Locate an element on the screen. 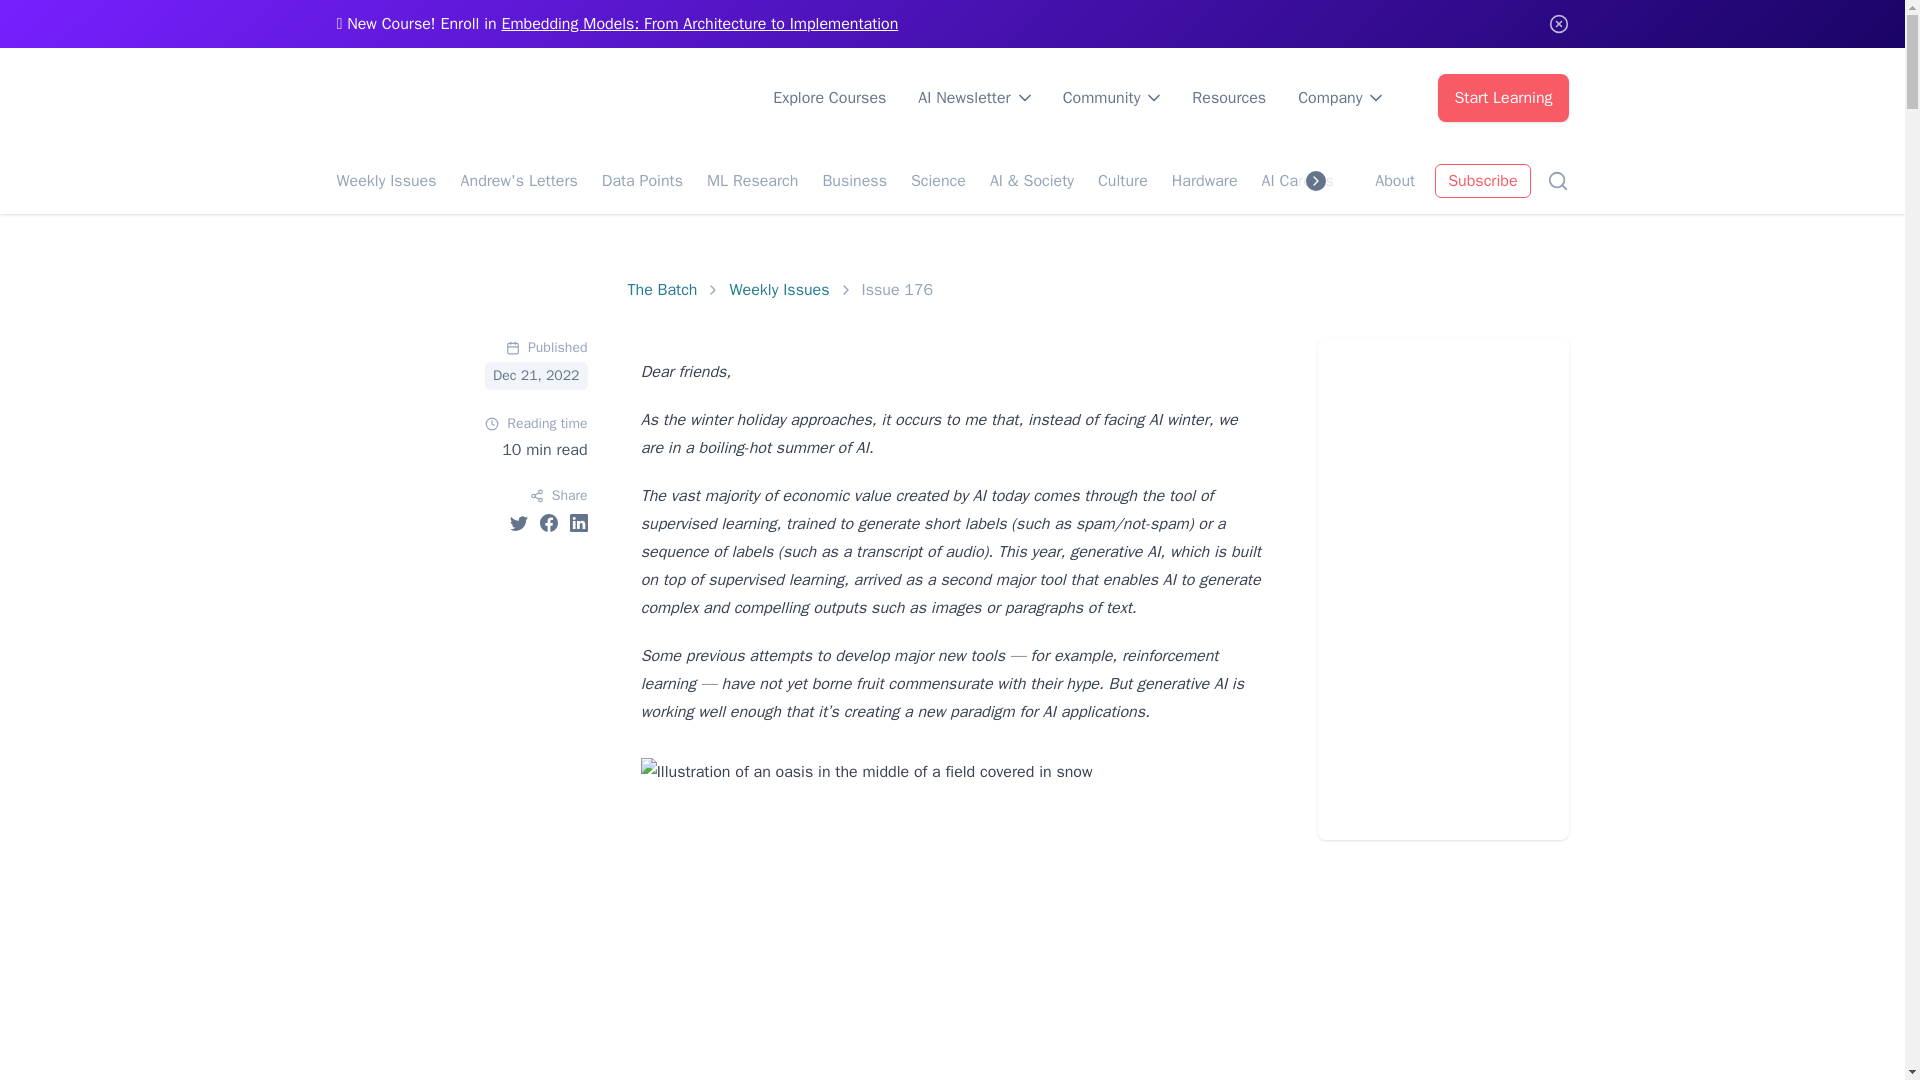 This screenshot has height=1080, width=1920. Business is located at coordinates (854, 180).